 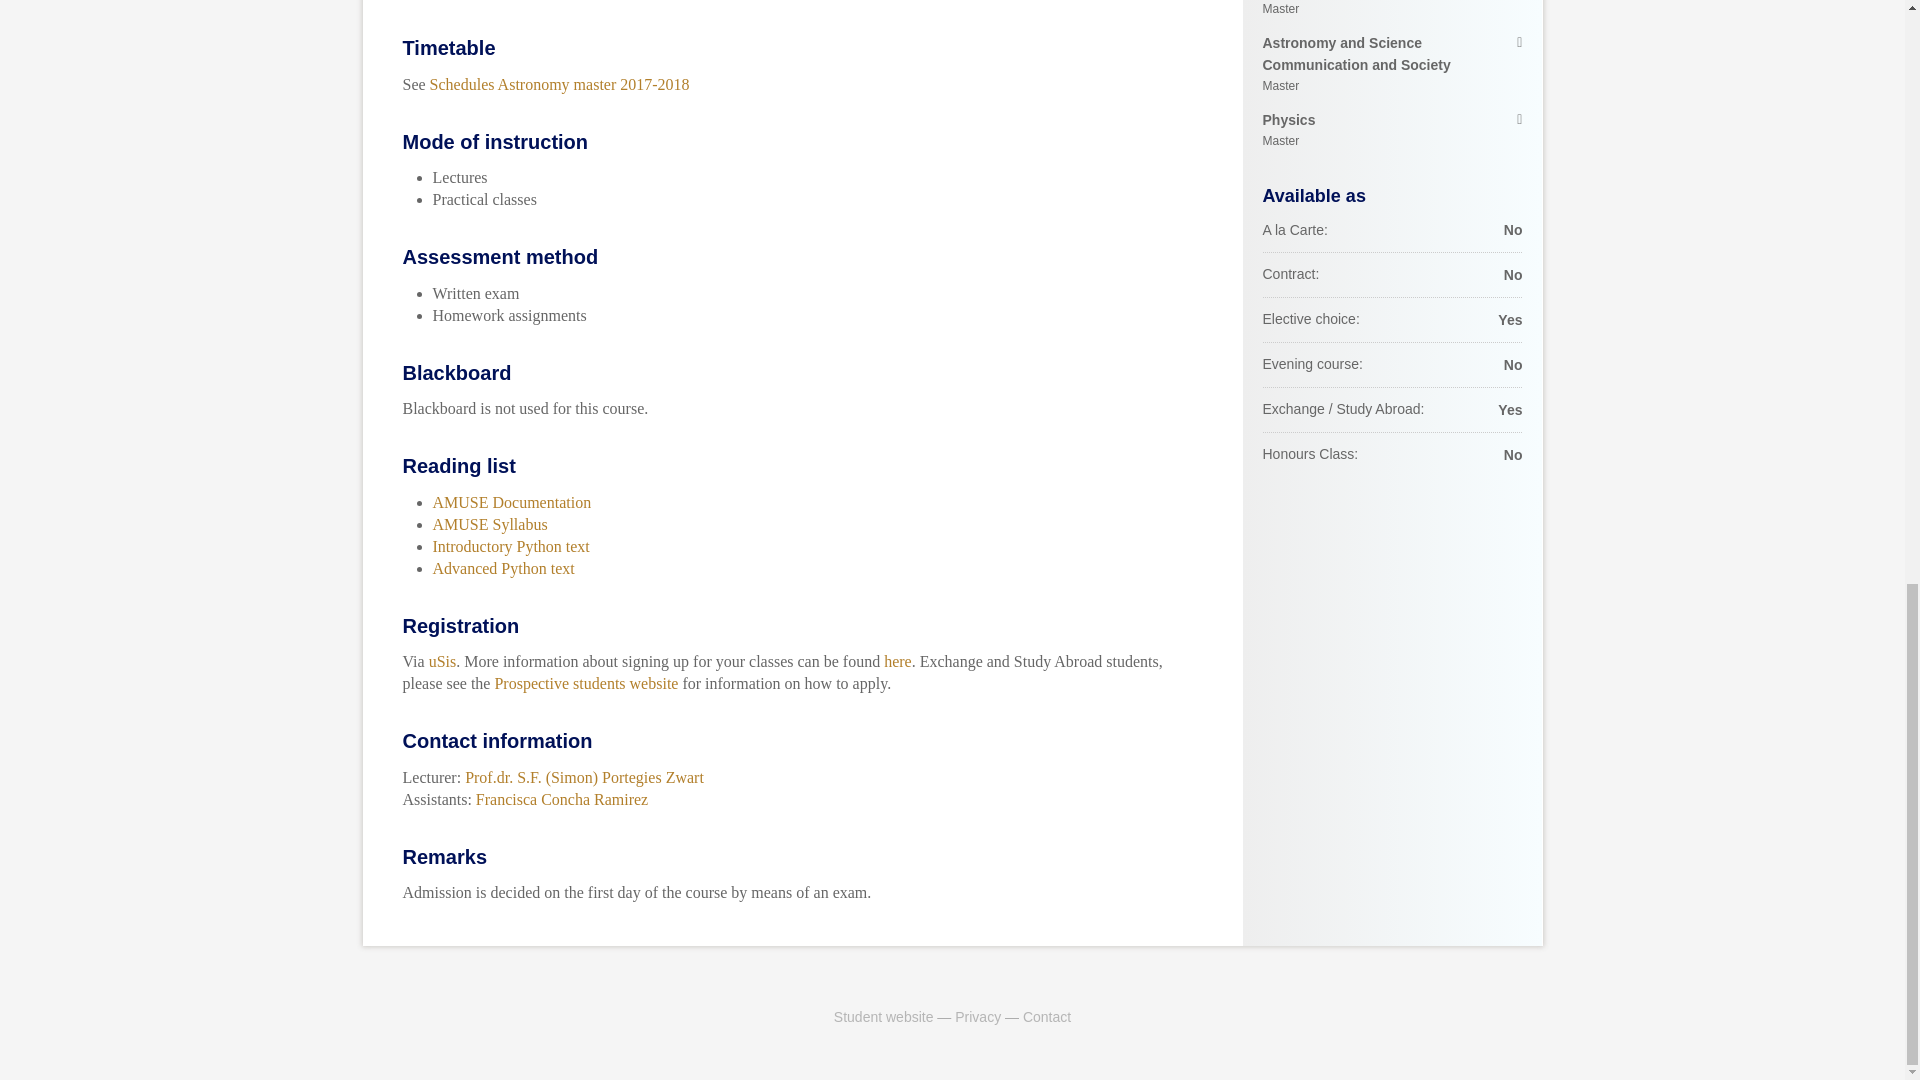 I want to click on Schedules Astronomy master 2017-2018, so click(x=585, y=684).